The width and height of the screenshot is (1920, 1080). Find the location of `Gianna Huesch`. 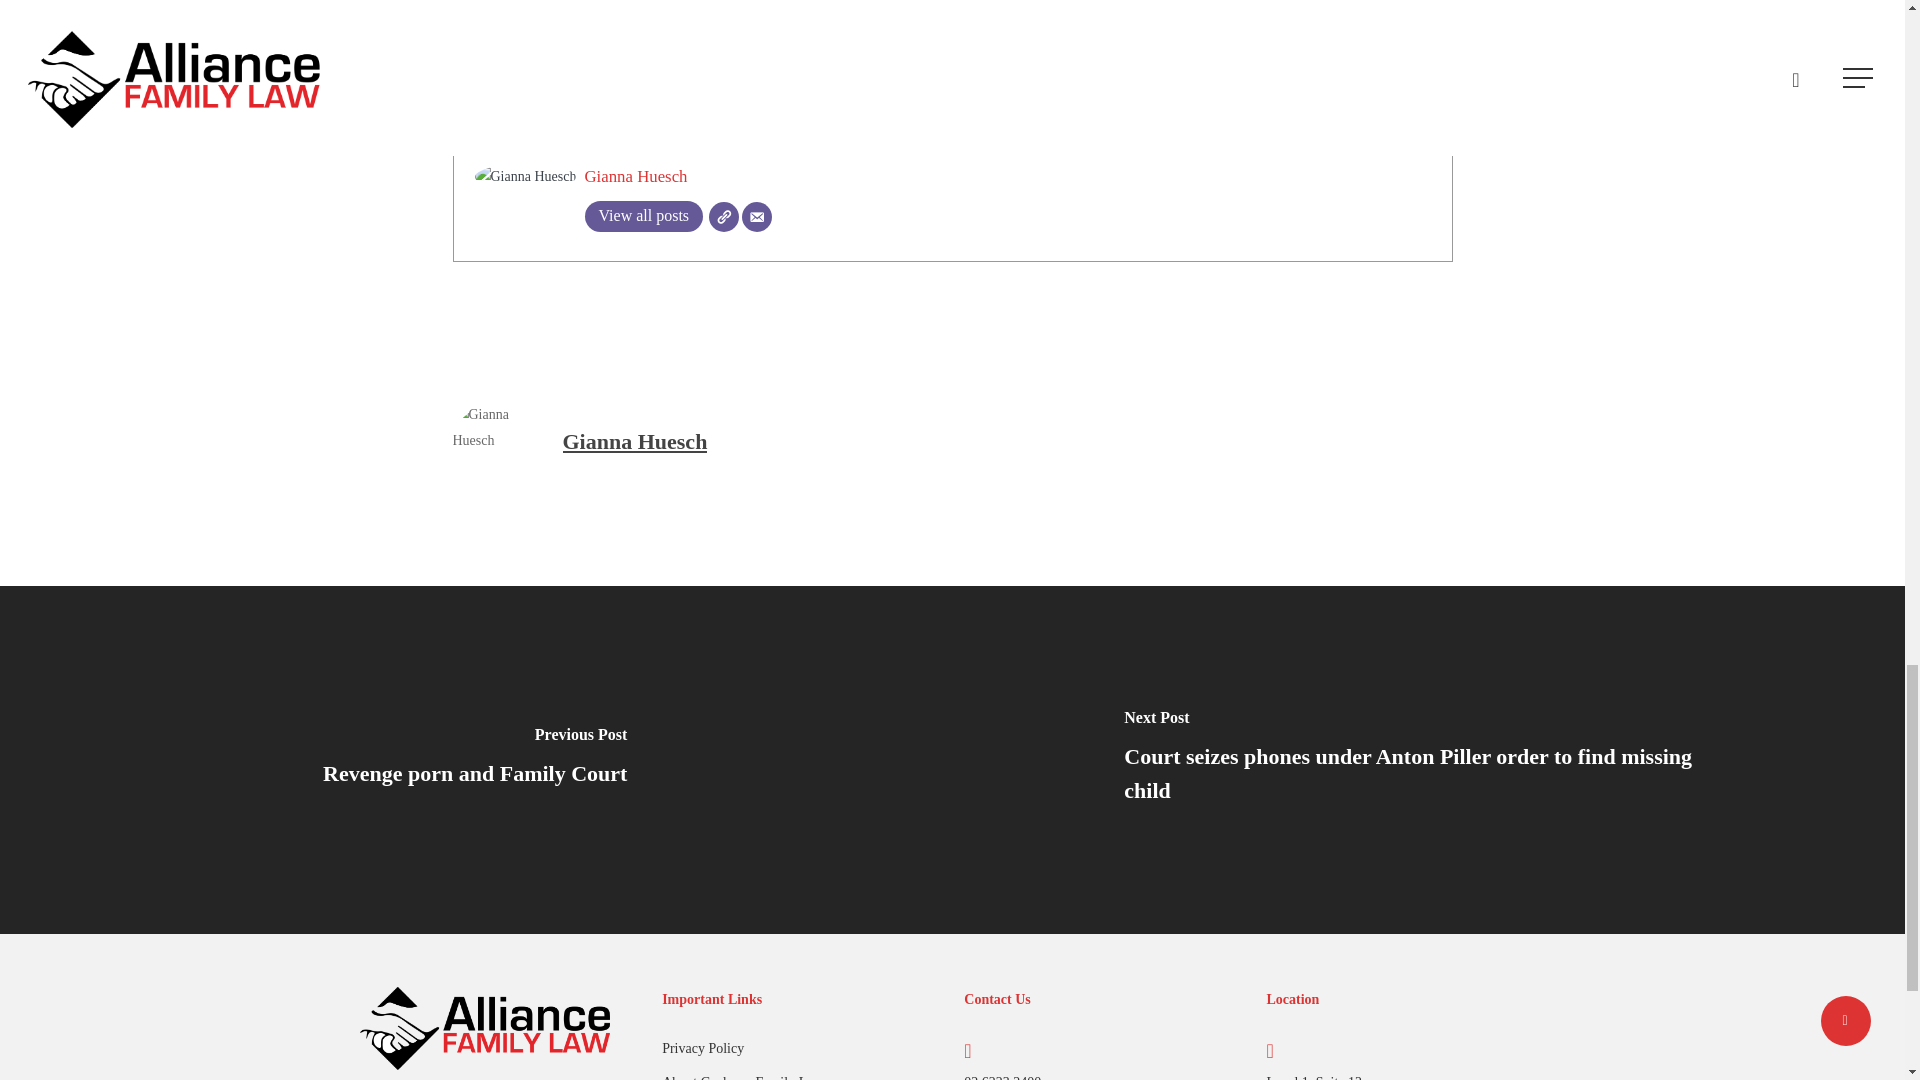

Gianna Huesch is located at coordinates (635, 176).